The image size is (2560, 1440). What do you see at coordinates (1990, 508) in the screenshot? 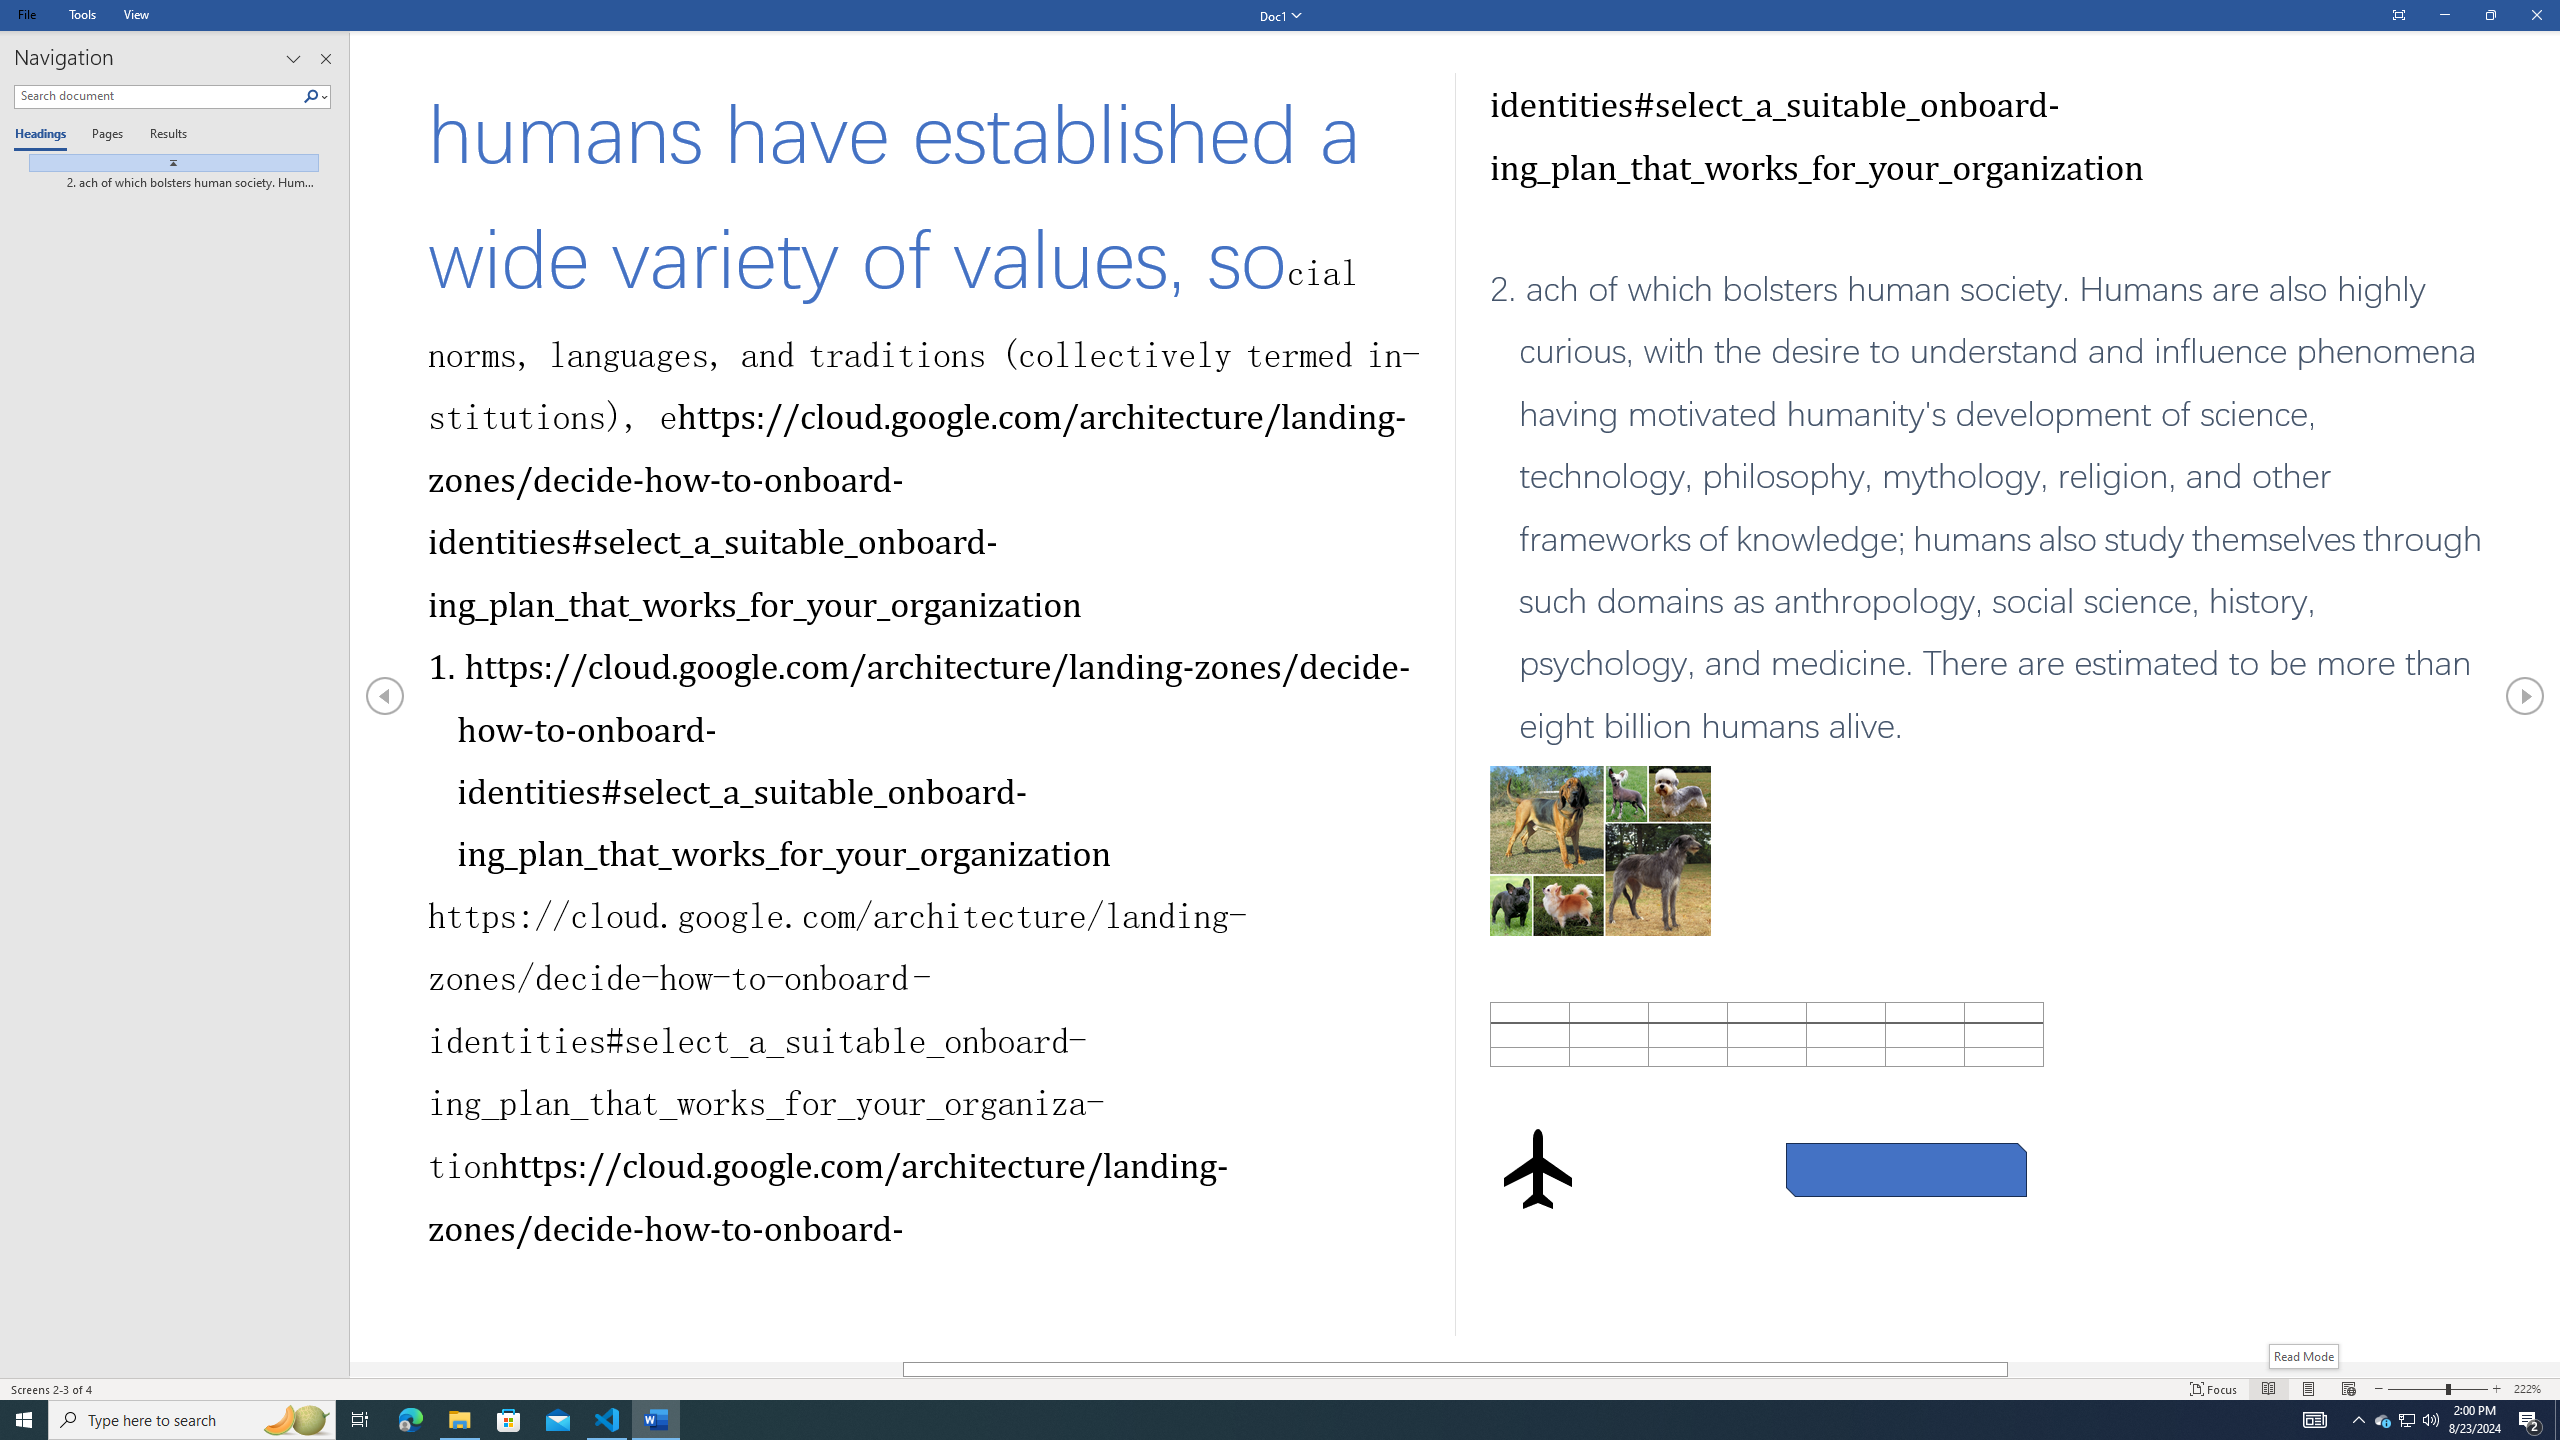
I see `2.` at bounding box center [1990, 508].